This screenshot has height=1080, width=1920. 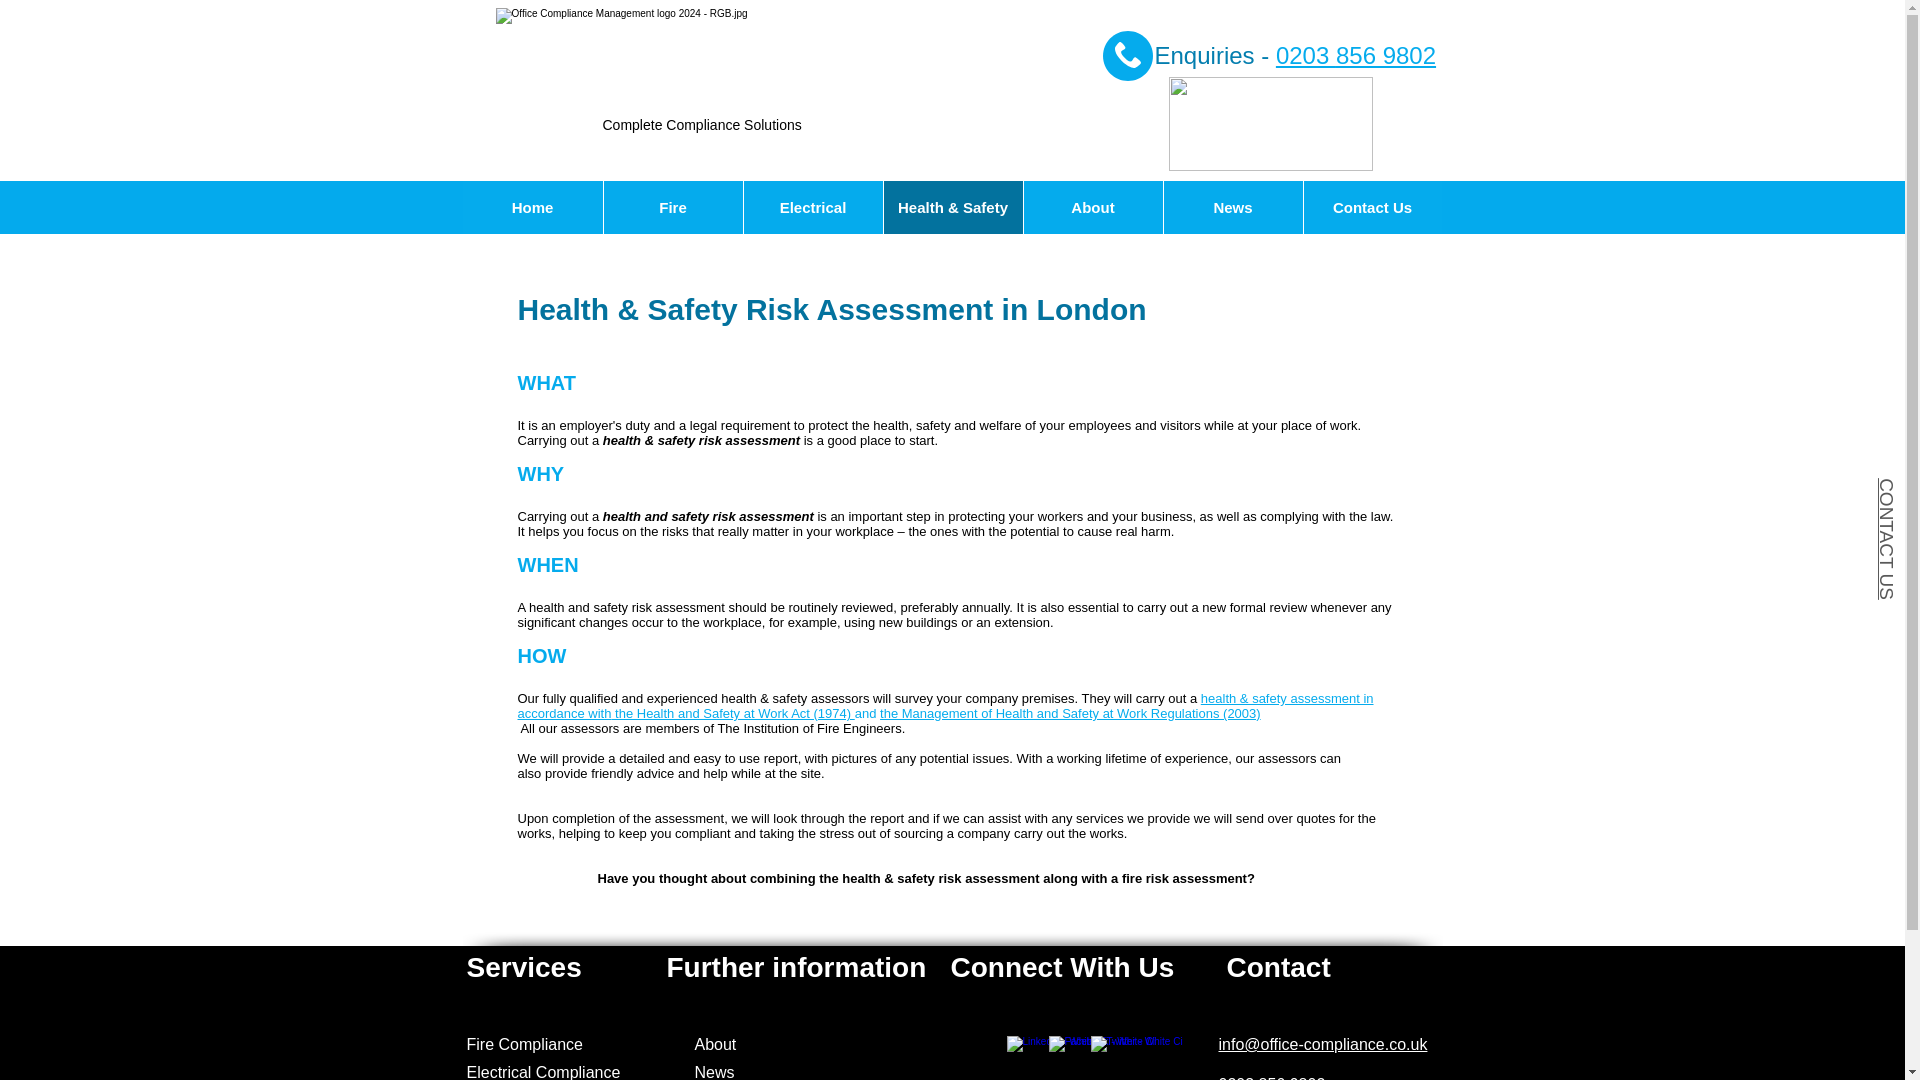 What do you see at coordinates (811, 208) in the screenshot?
I see `Electrical` at bounding box center [811, 208].